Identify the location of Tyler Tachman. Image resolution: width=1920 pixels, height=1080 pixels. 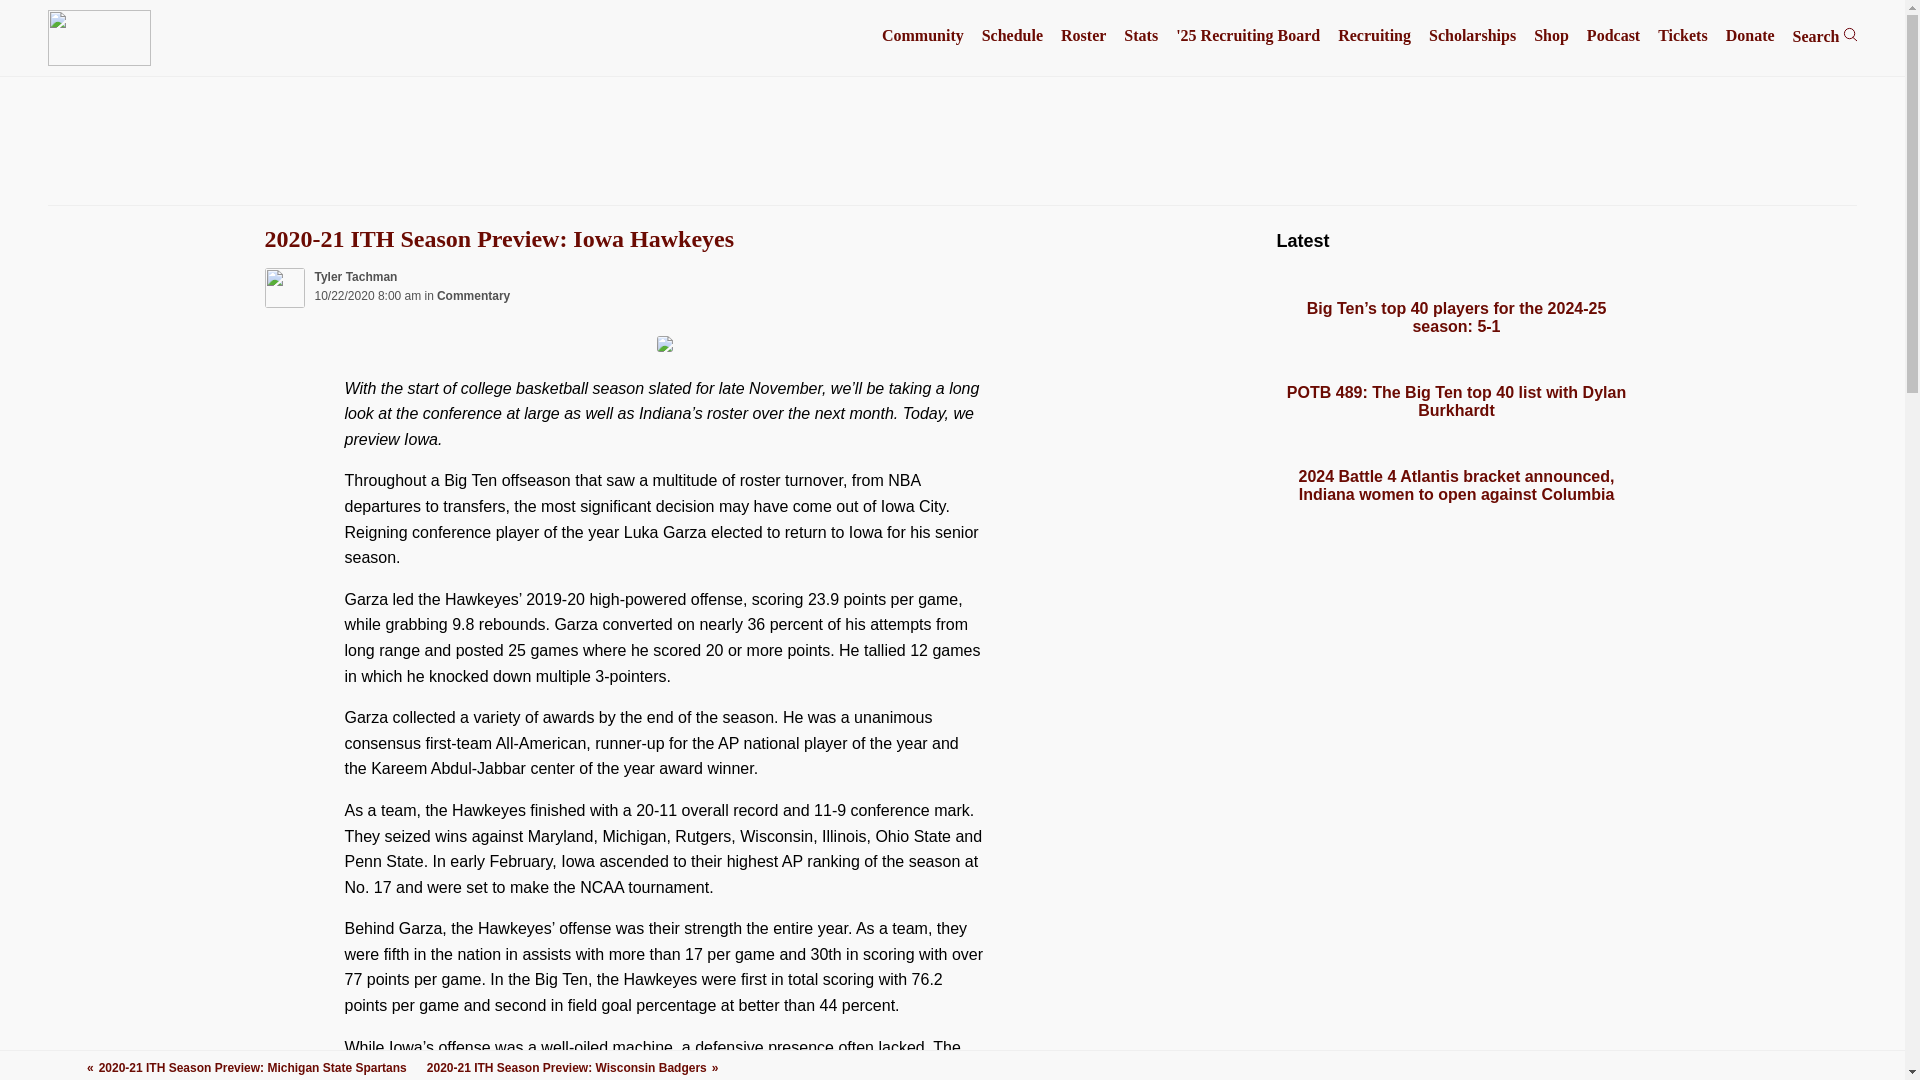
(356, 277).